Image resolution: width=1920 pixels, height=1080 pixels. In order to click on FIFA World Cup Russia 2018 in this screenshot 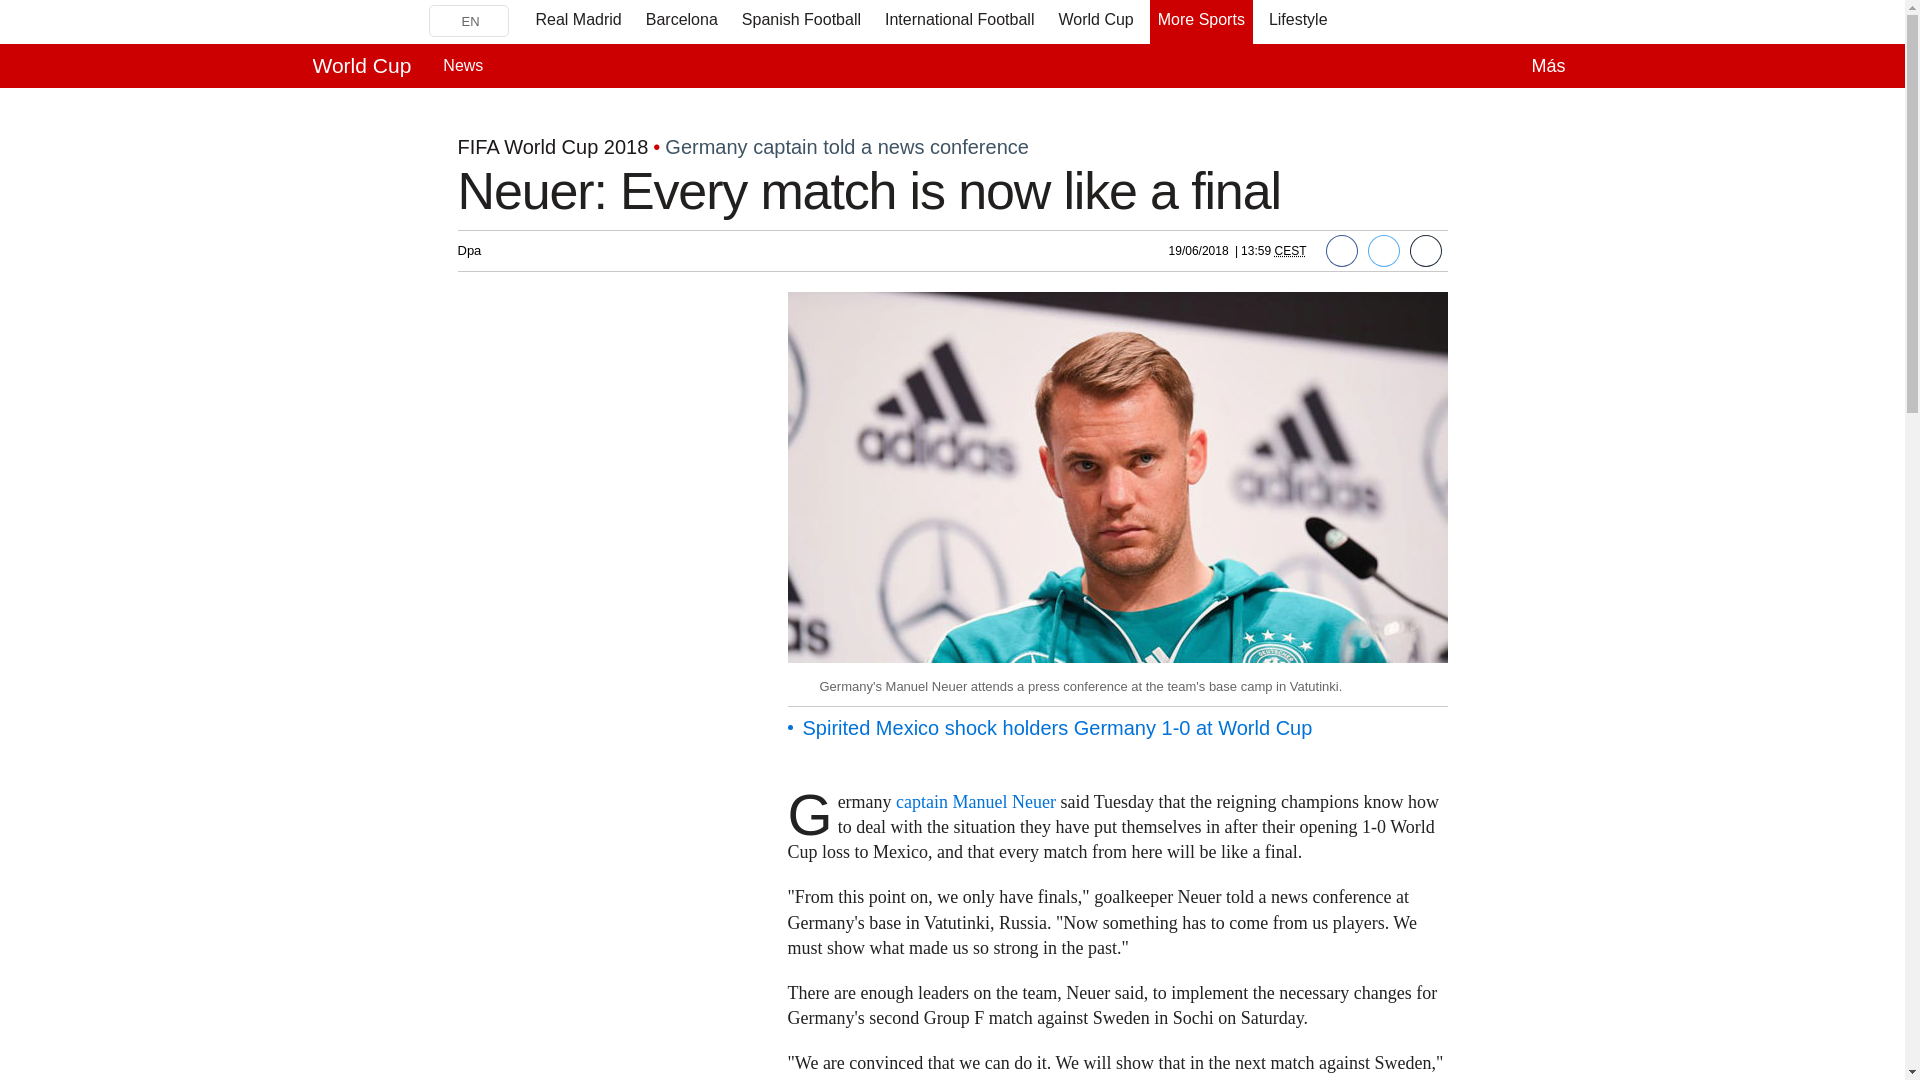, I will do `click(587, 126)`.